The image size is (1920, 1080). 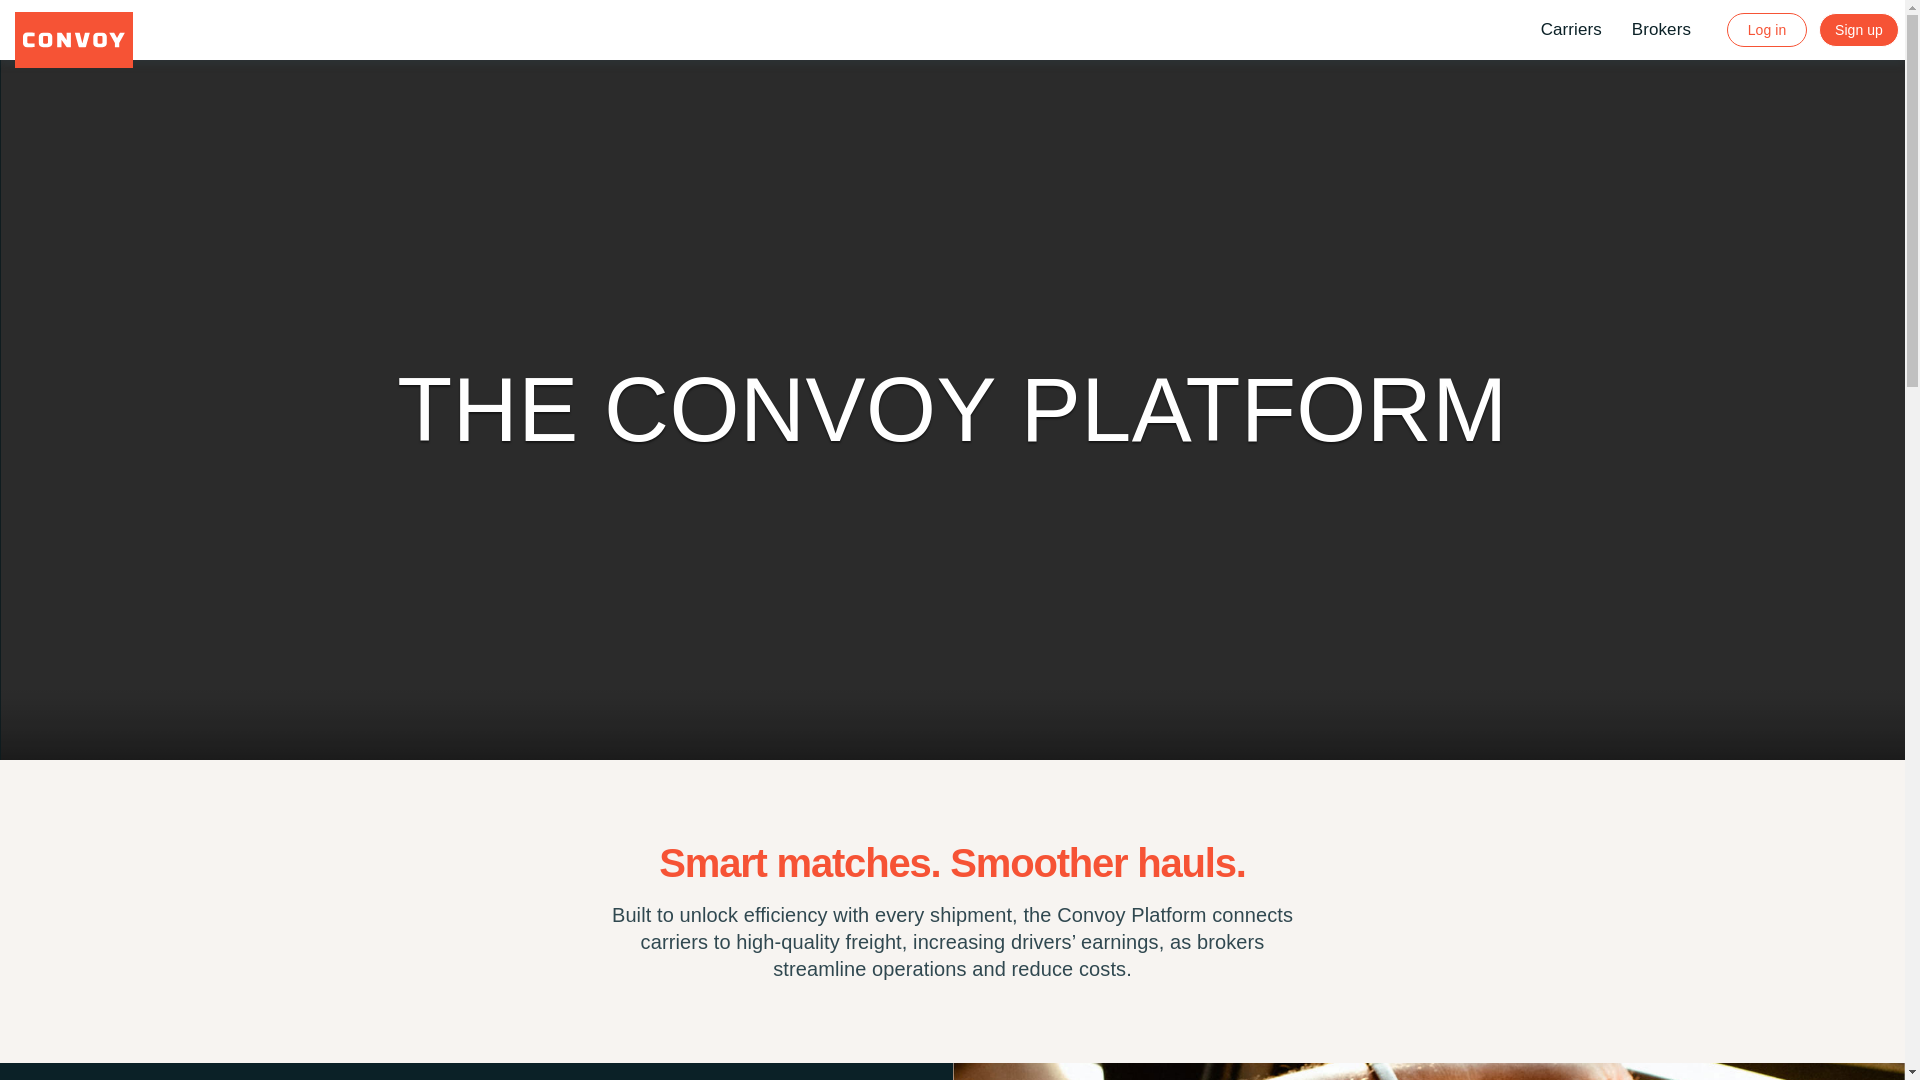 I want to click on Log in, so click(x=1766, y=30).